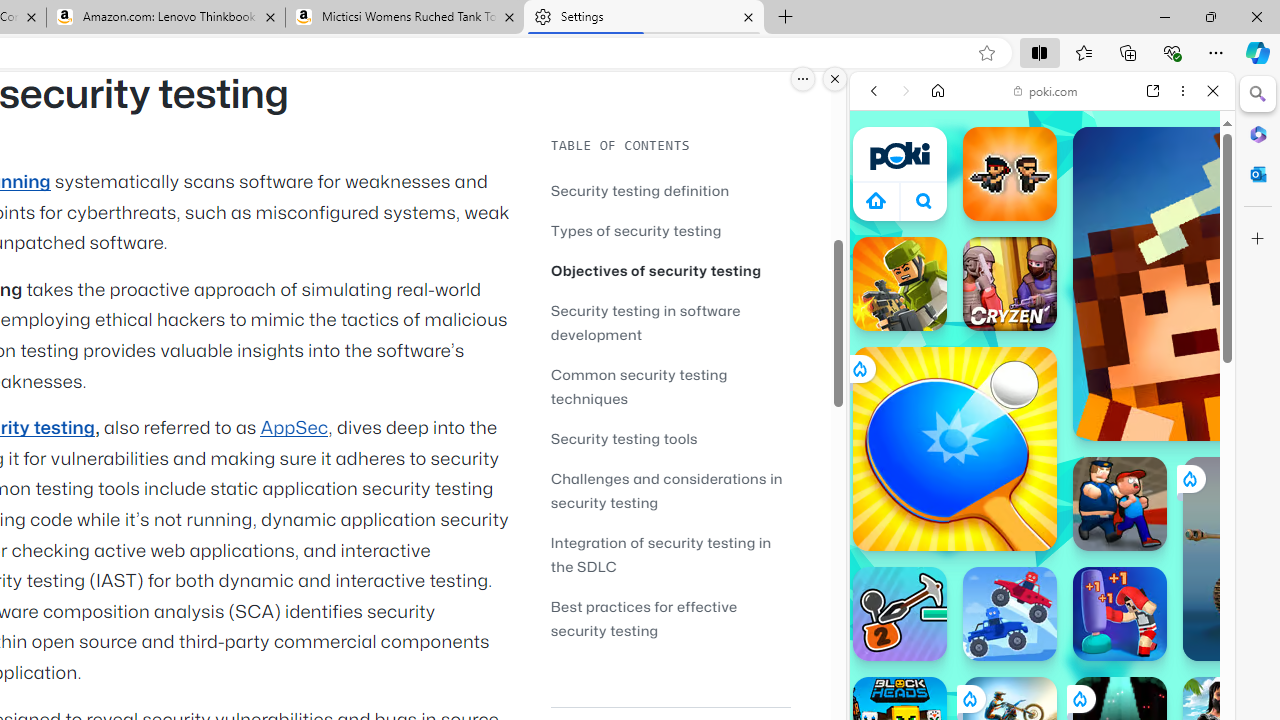 The width and height of the screenshot is (1280, 720). What do you see at coordinates (1010, 284) in the screenshot?
I see `Cryzen.io` at bounding box center [1010, 284].